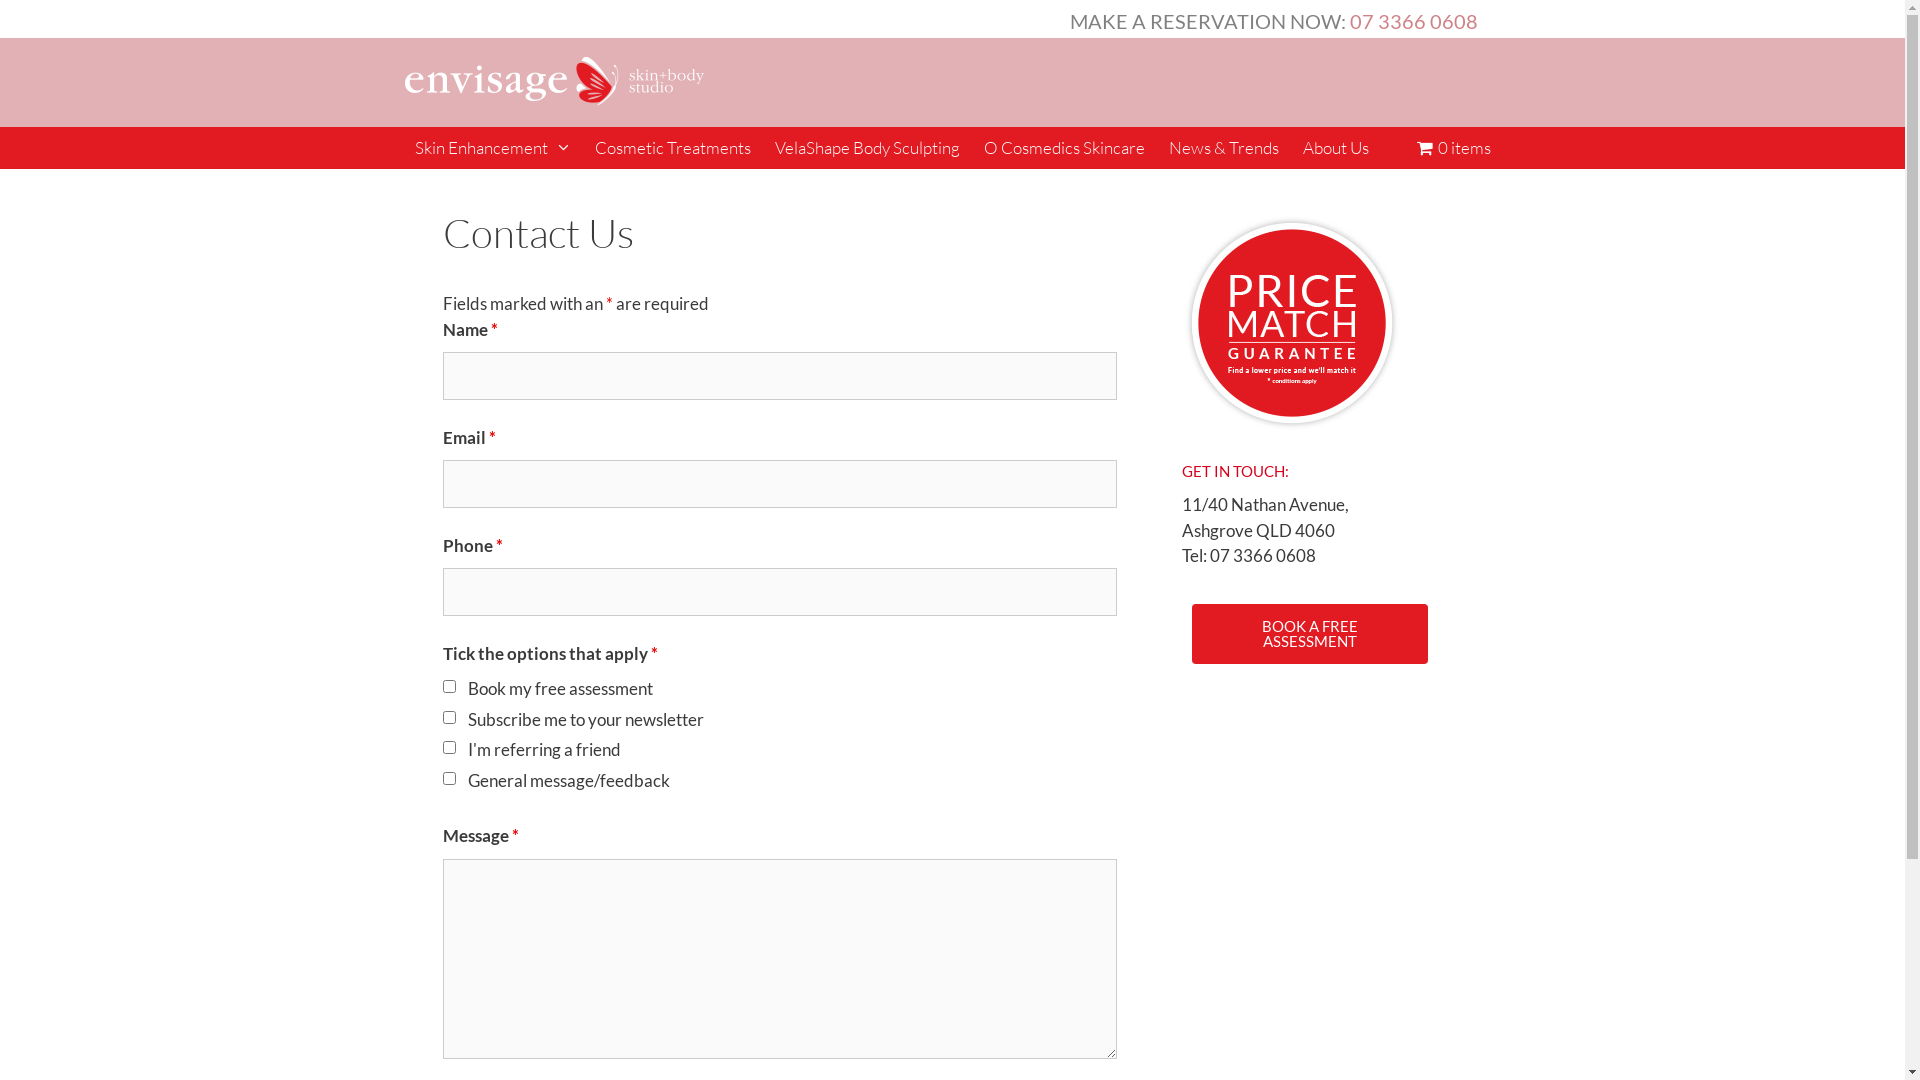  I want to click on O Cosmedics Skincare, so click(1064, 148).